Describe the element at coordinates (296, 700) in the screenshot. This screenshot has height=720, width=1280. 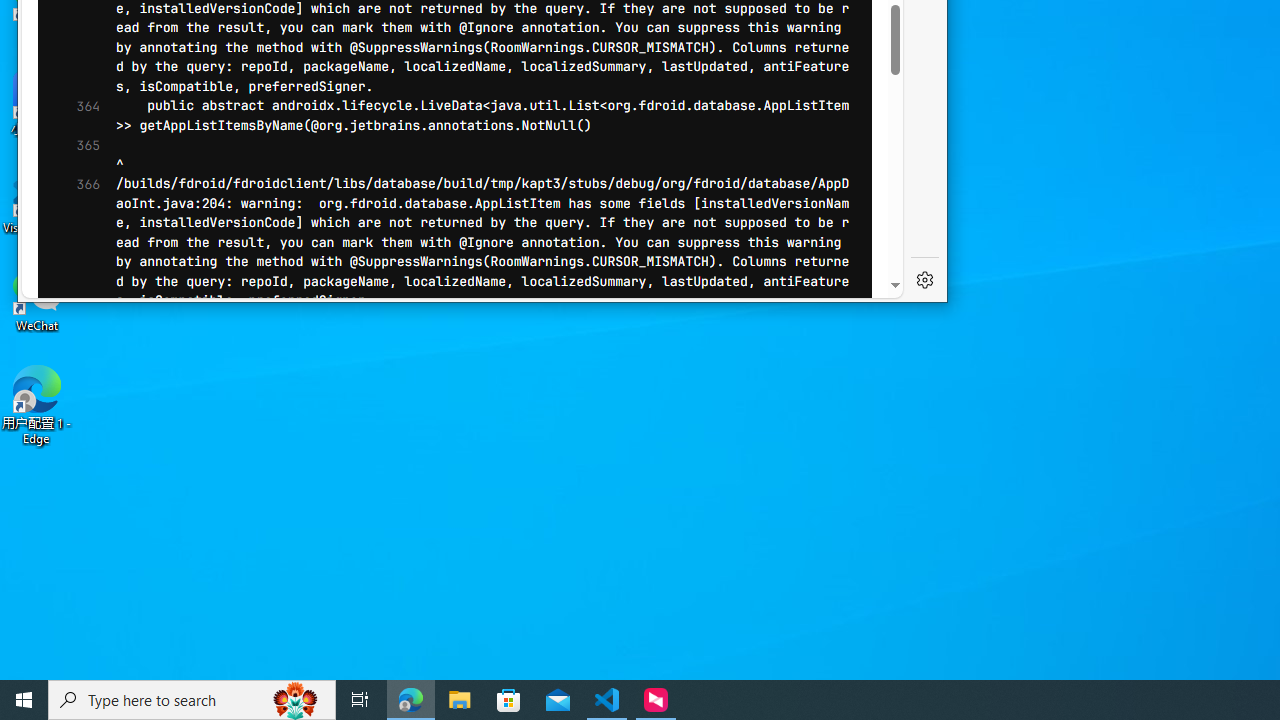
I see `Search highlights icon opens search home window` at that location.